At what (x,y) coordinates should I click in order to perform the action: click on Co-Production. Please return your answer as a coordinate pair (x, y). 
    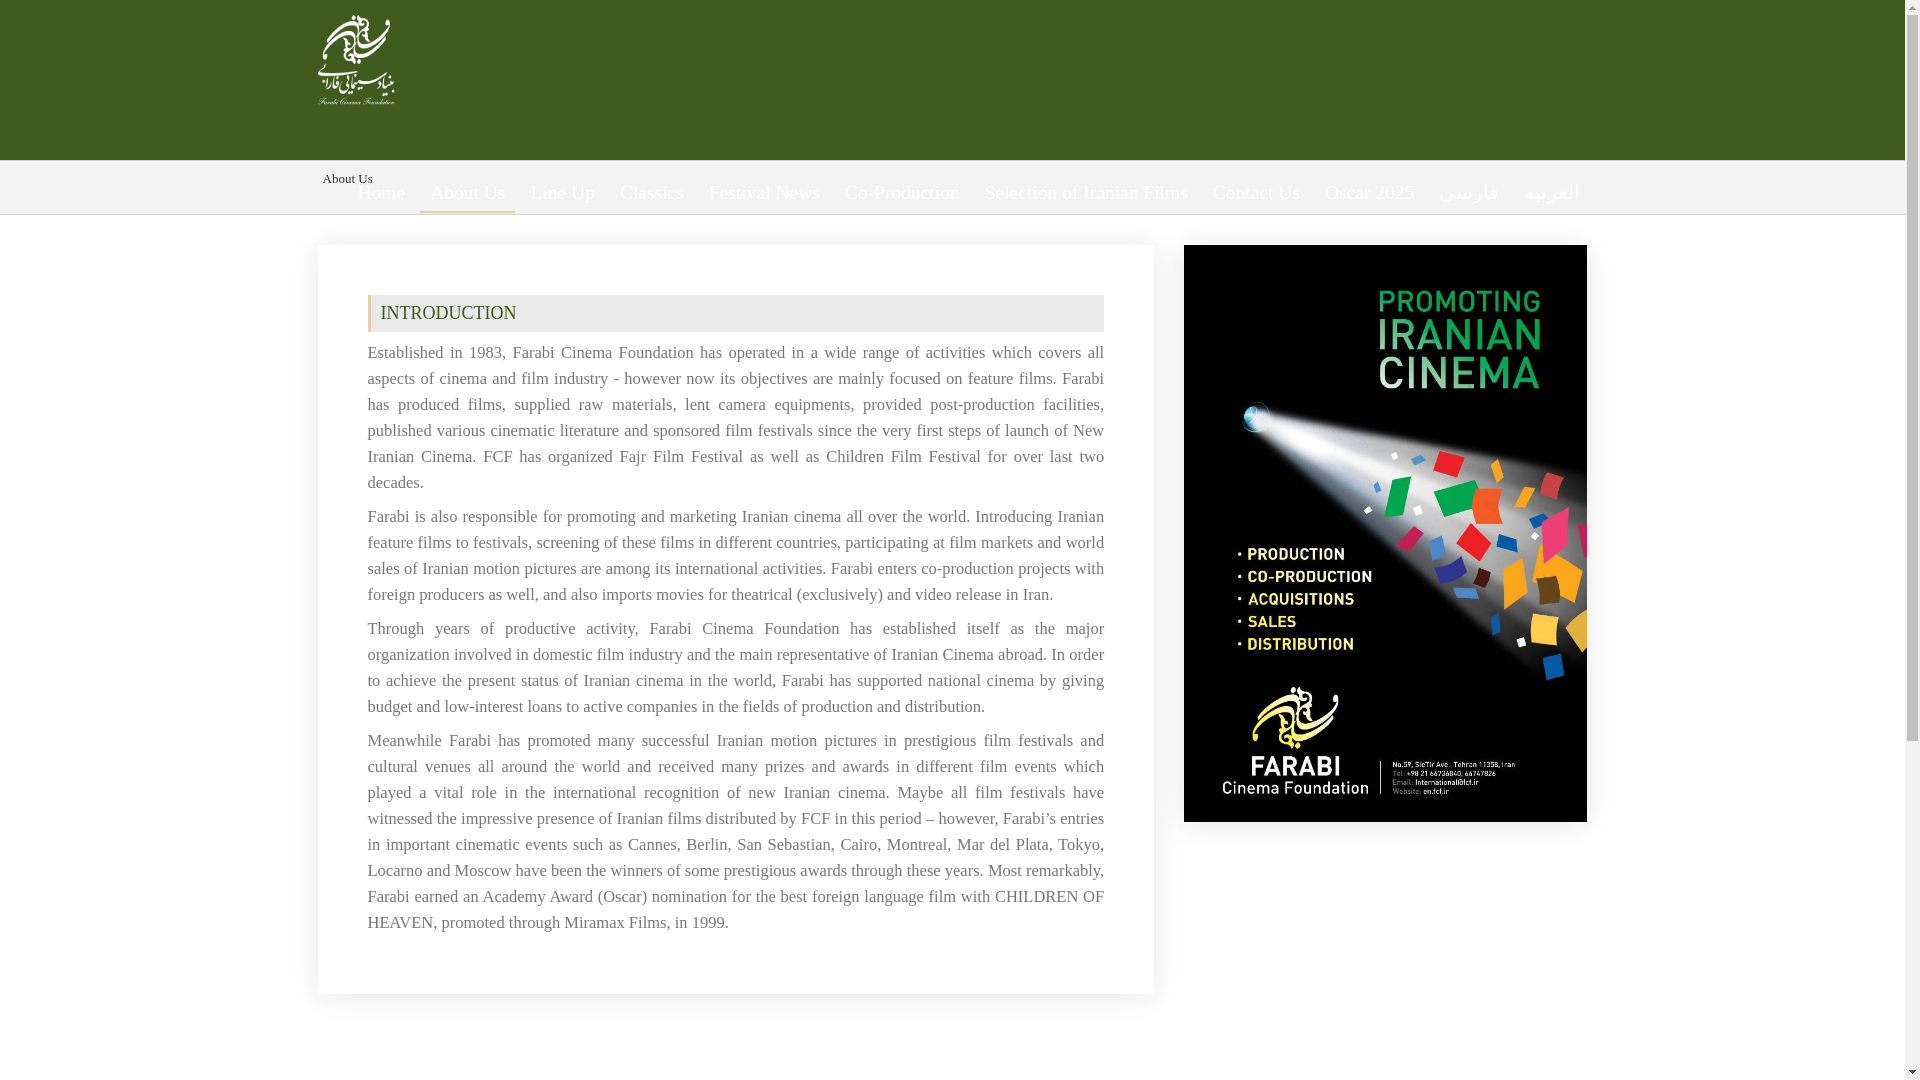
    Looking at the image, I should click on (902, 192).